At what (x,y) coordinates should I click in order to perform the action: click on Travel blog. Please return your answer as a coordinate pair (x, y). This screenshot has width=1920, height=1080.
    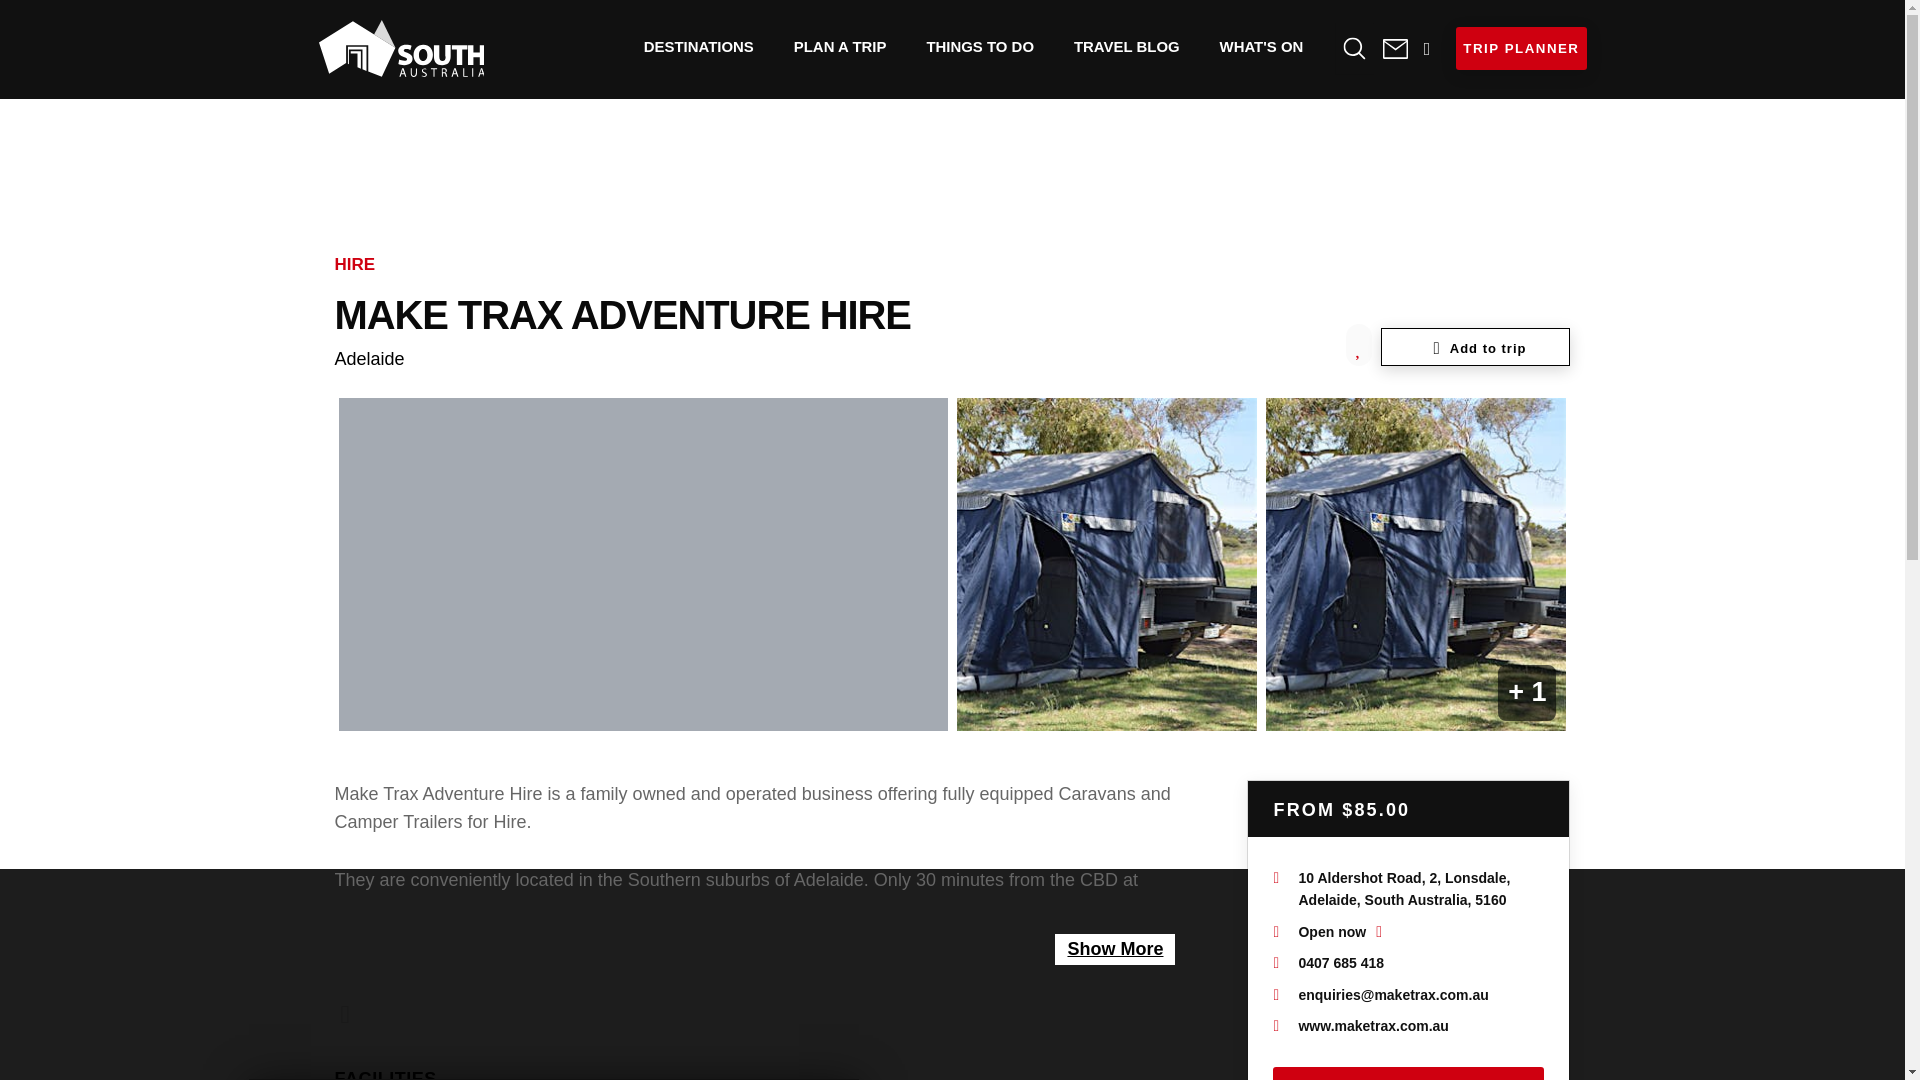
    Looking at the image, I should click on (1127, 46).